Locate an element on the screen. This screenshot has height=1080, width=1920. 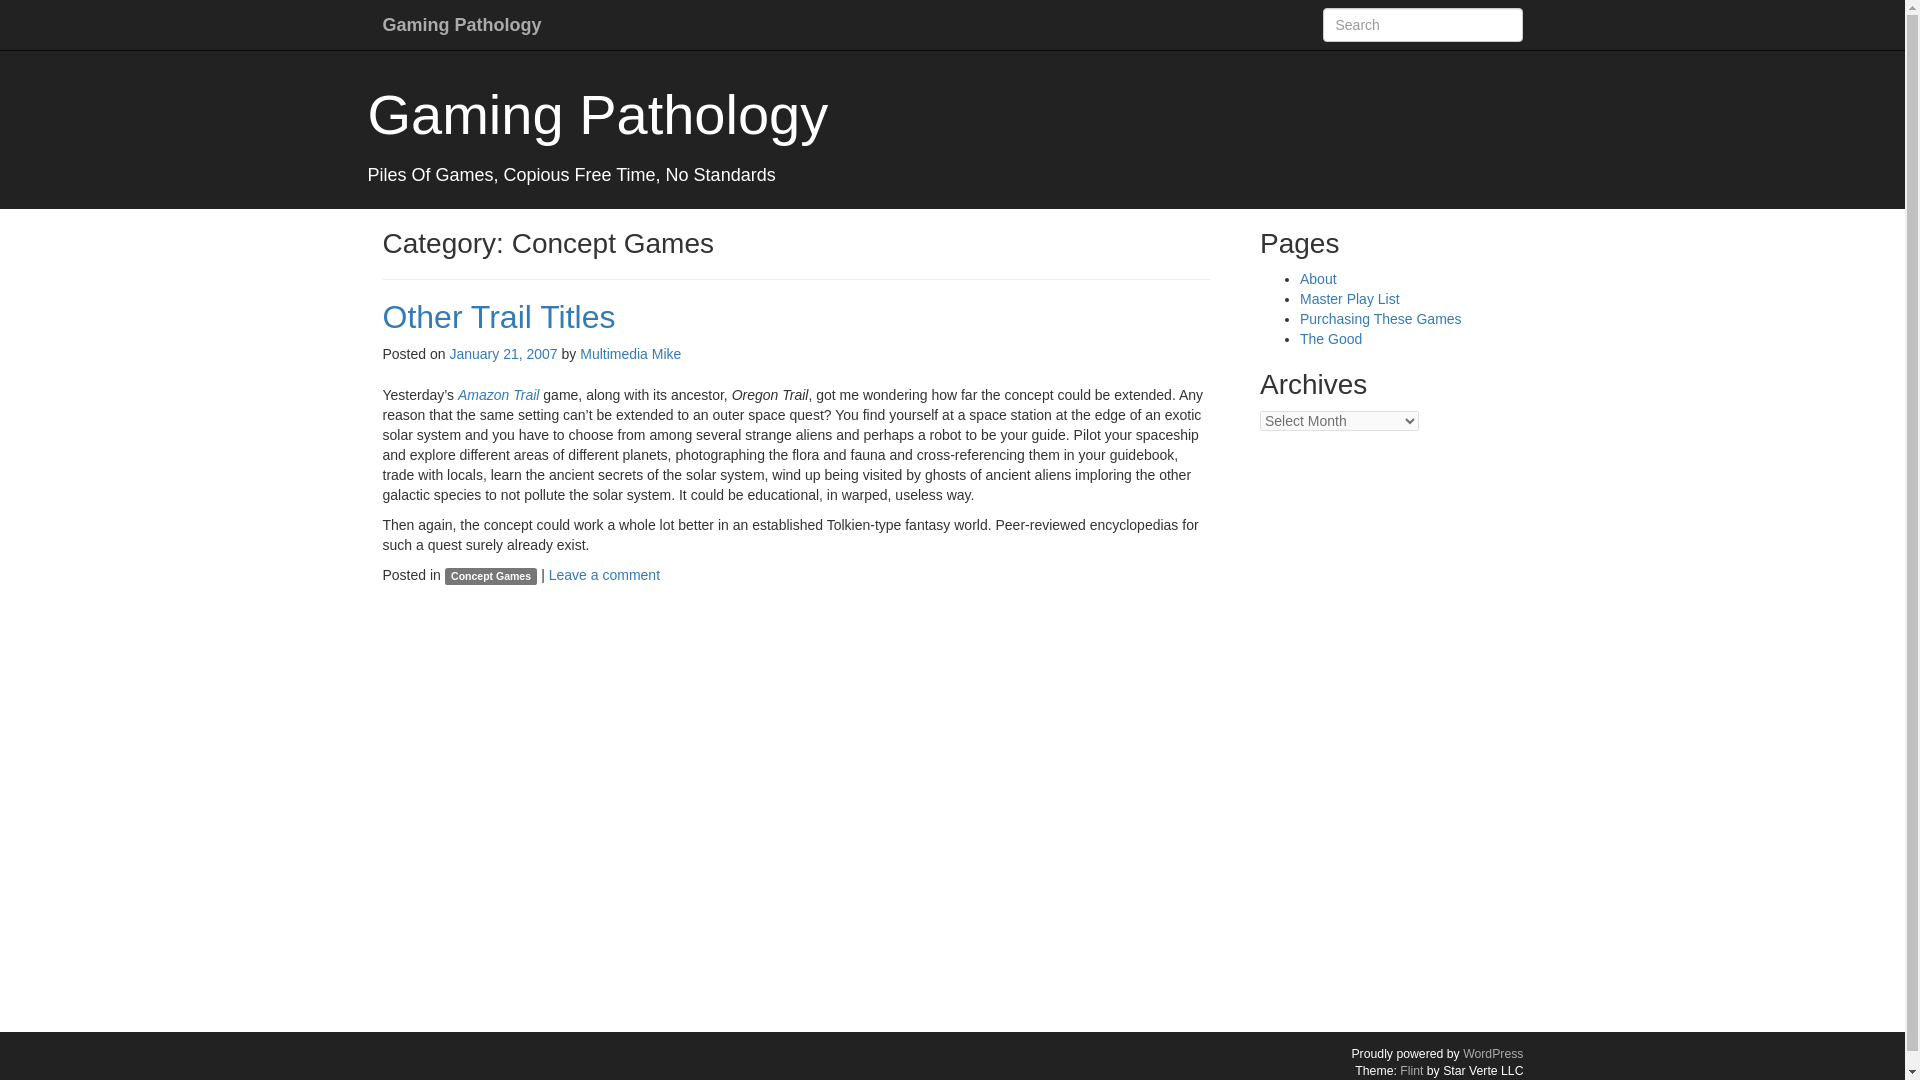
The Good is located at coordinates (1330, 338).